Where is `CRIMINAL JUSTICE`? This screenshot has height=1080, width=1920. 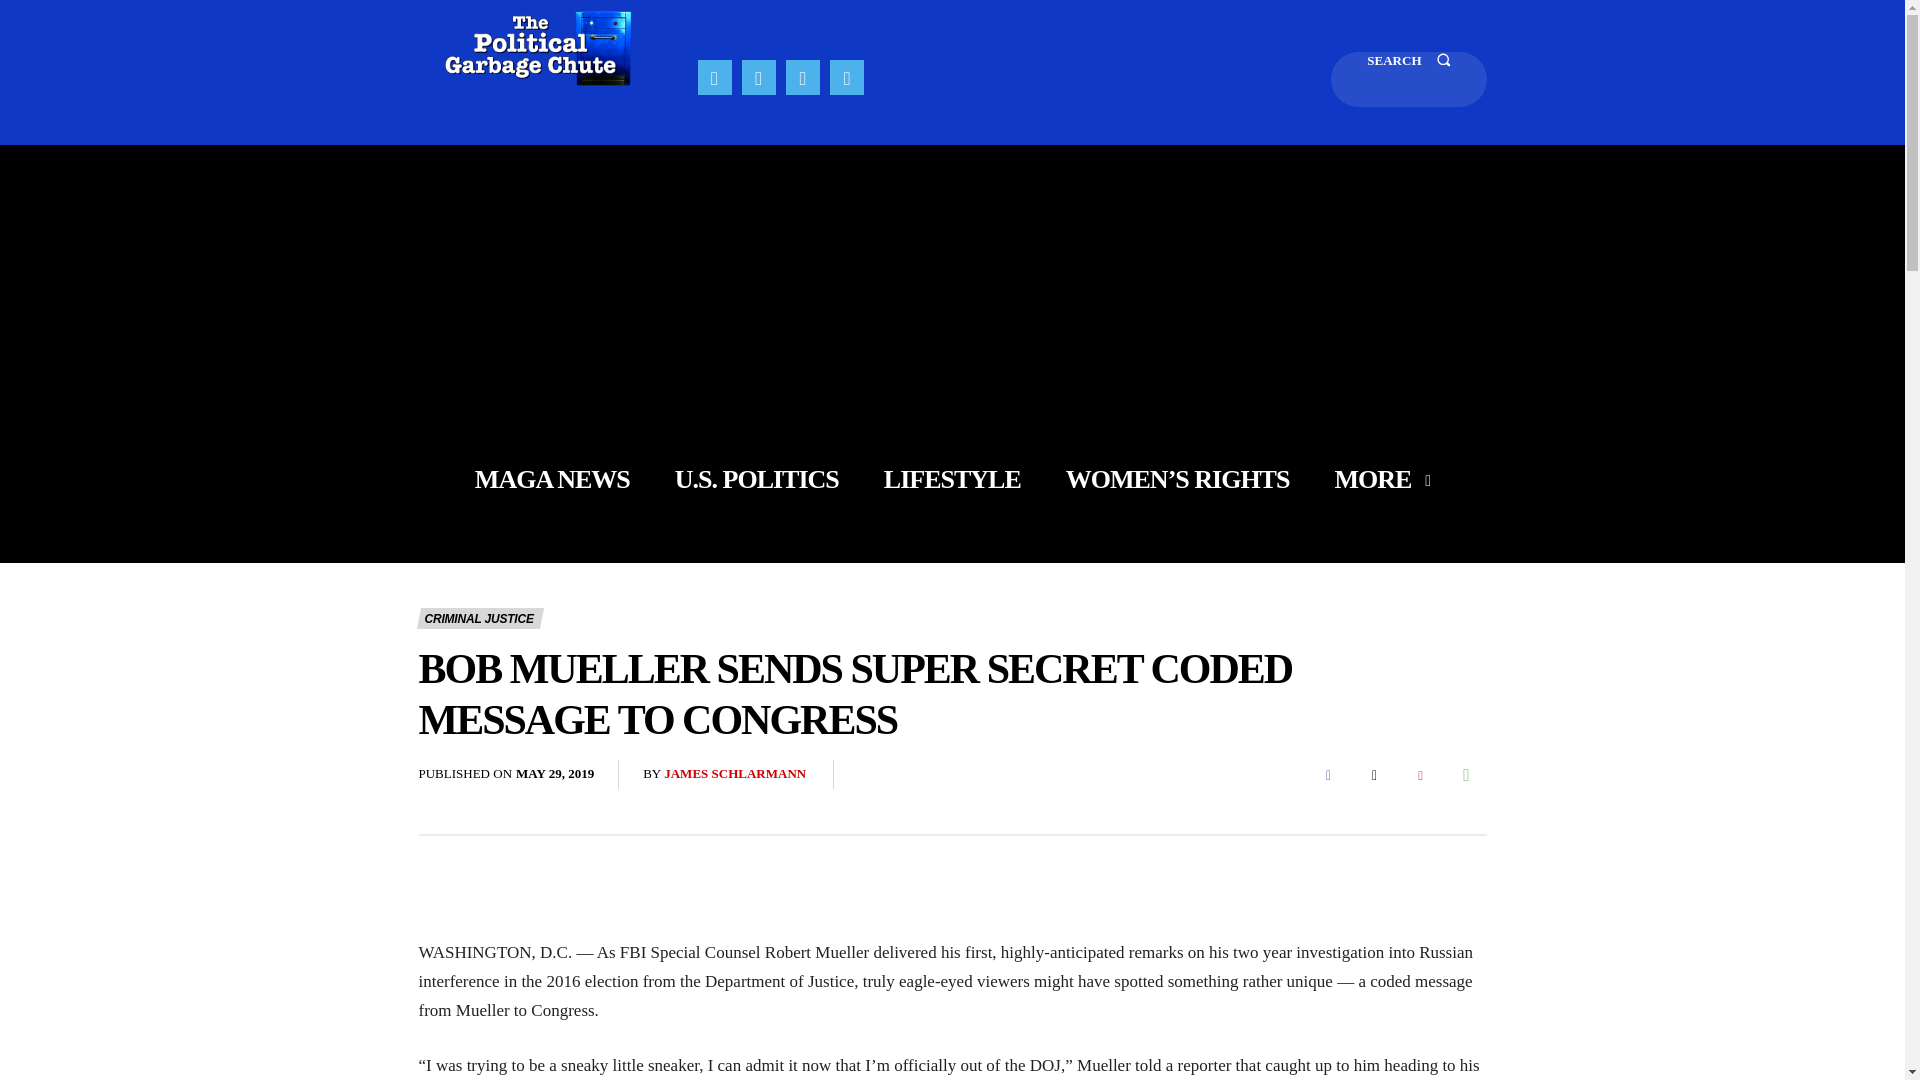
CRIMINAL JUSTICE is located at coordinates (480, 618).